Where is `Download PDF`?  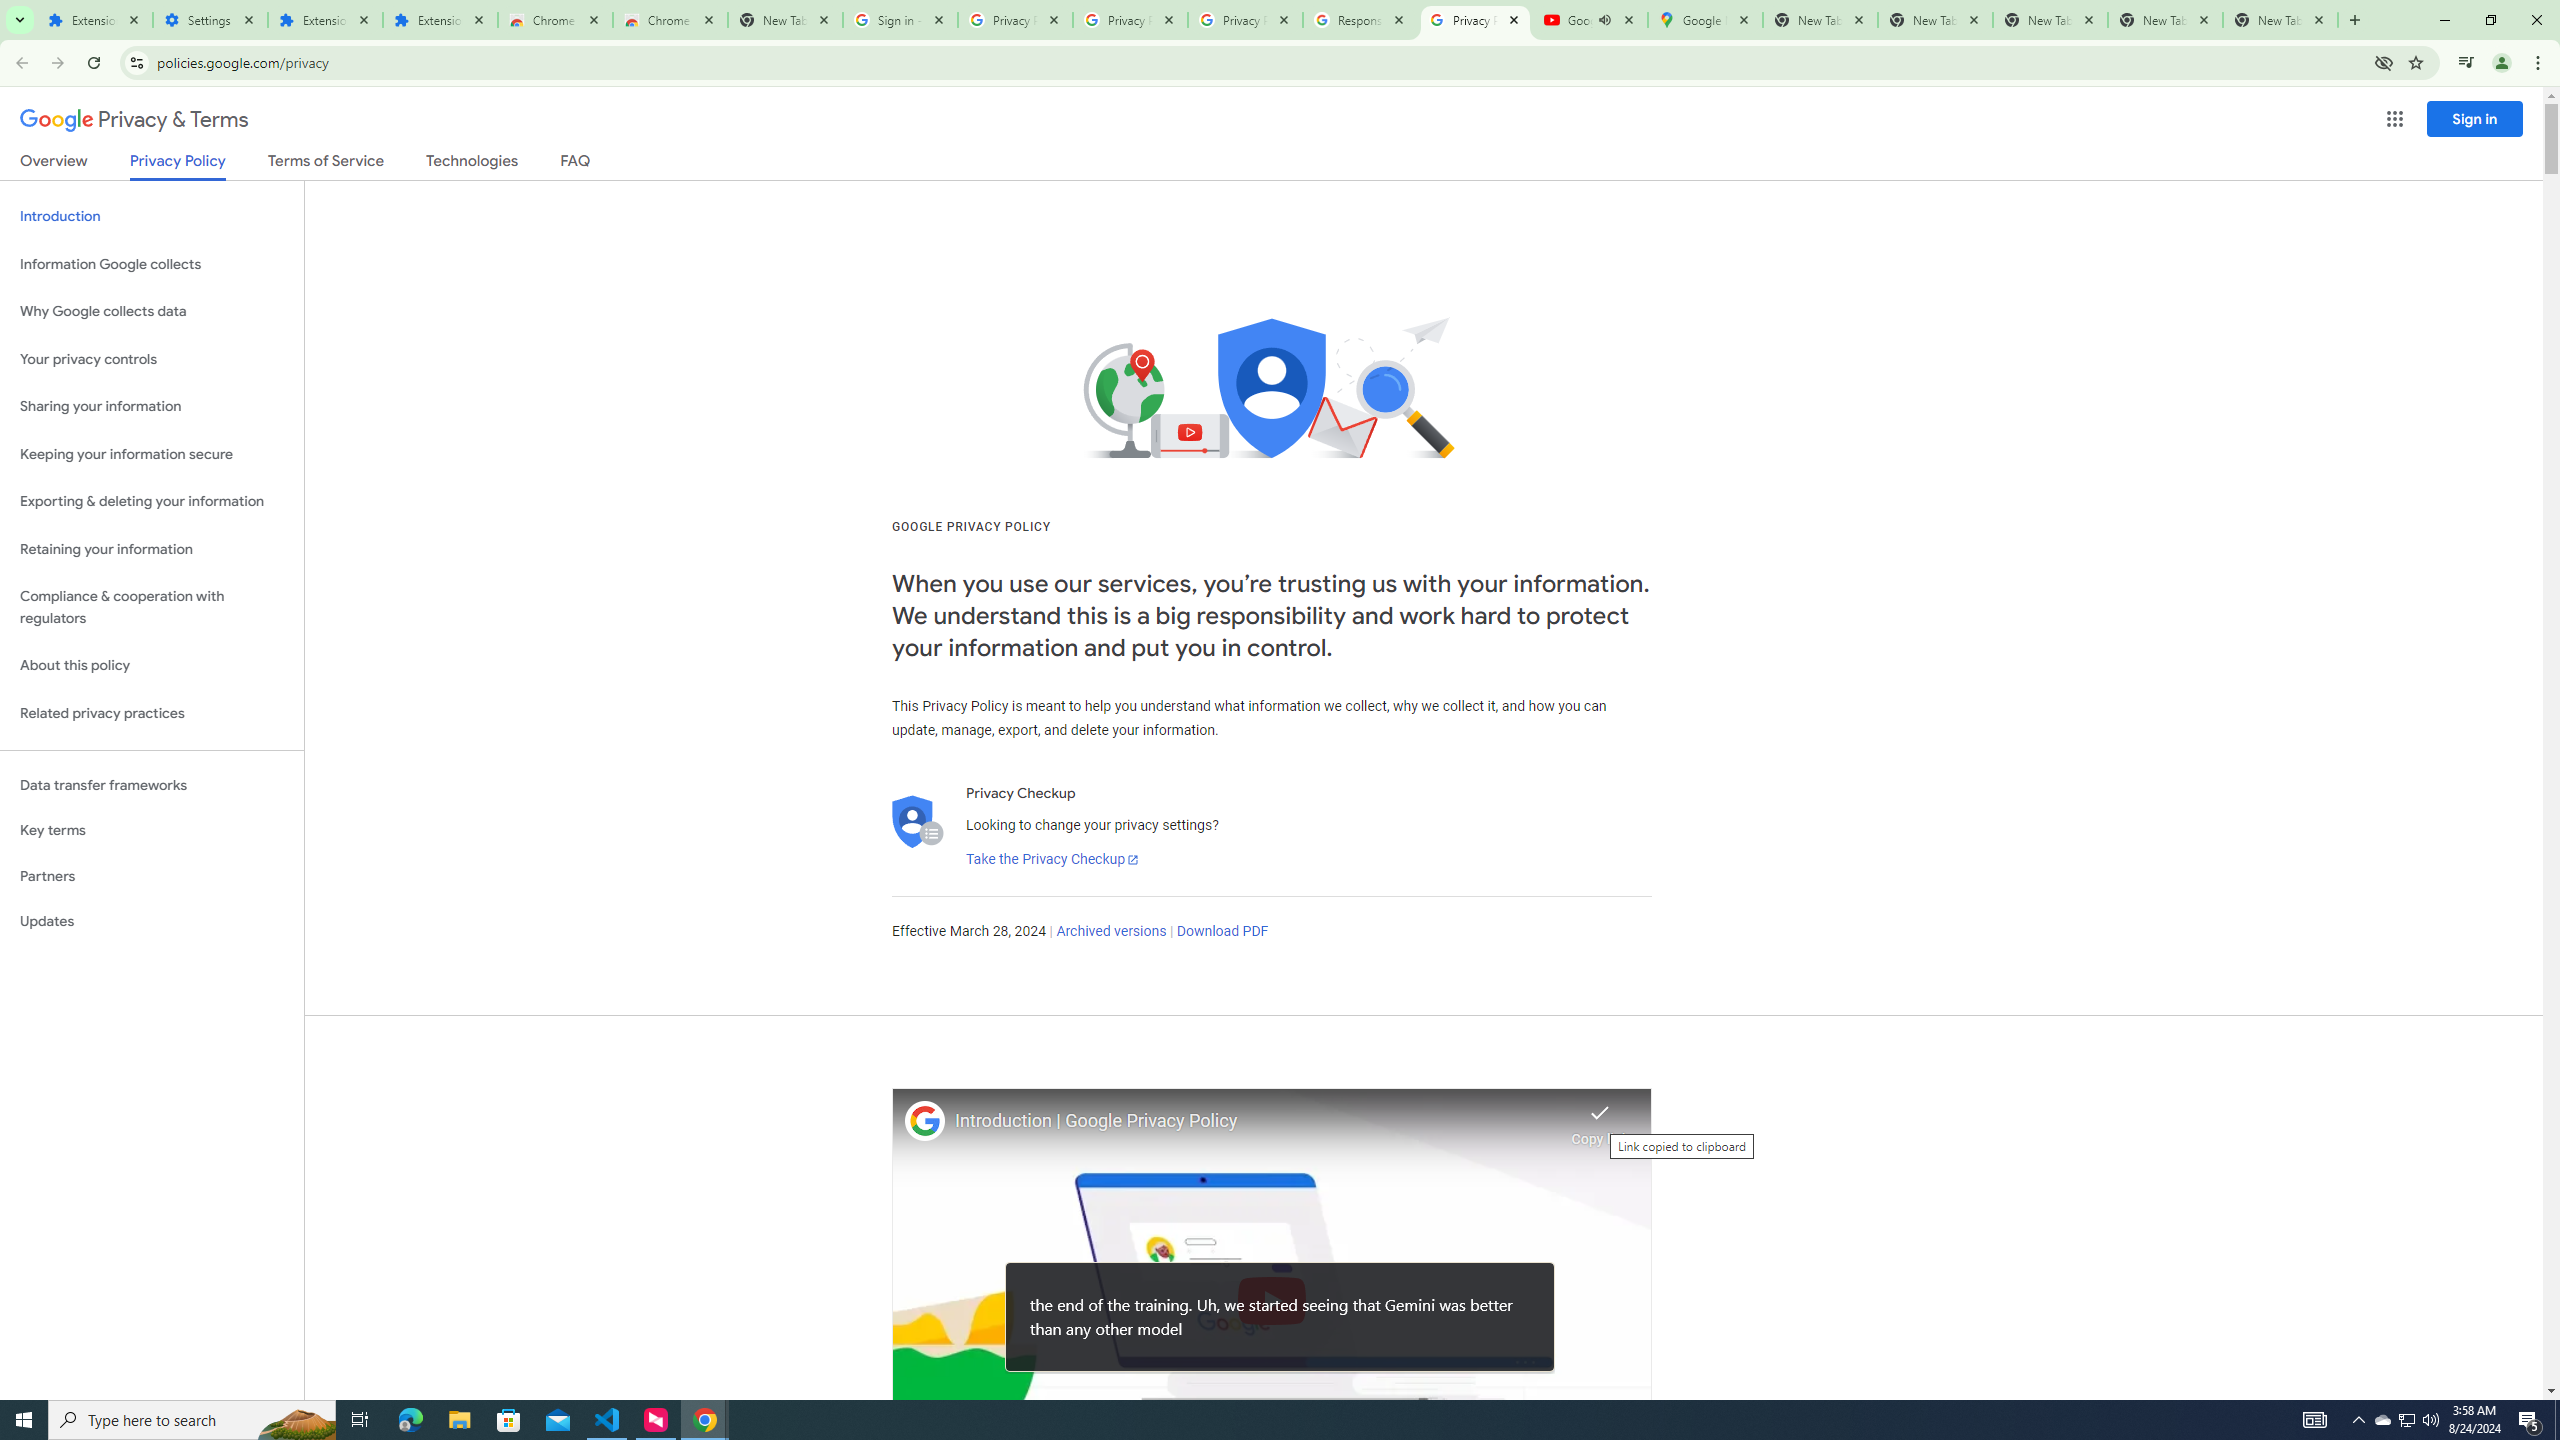 Download PDF is located at coordinates (1222, 932).